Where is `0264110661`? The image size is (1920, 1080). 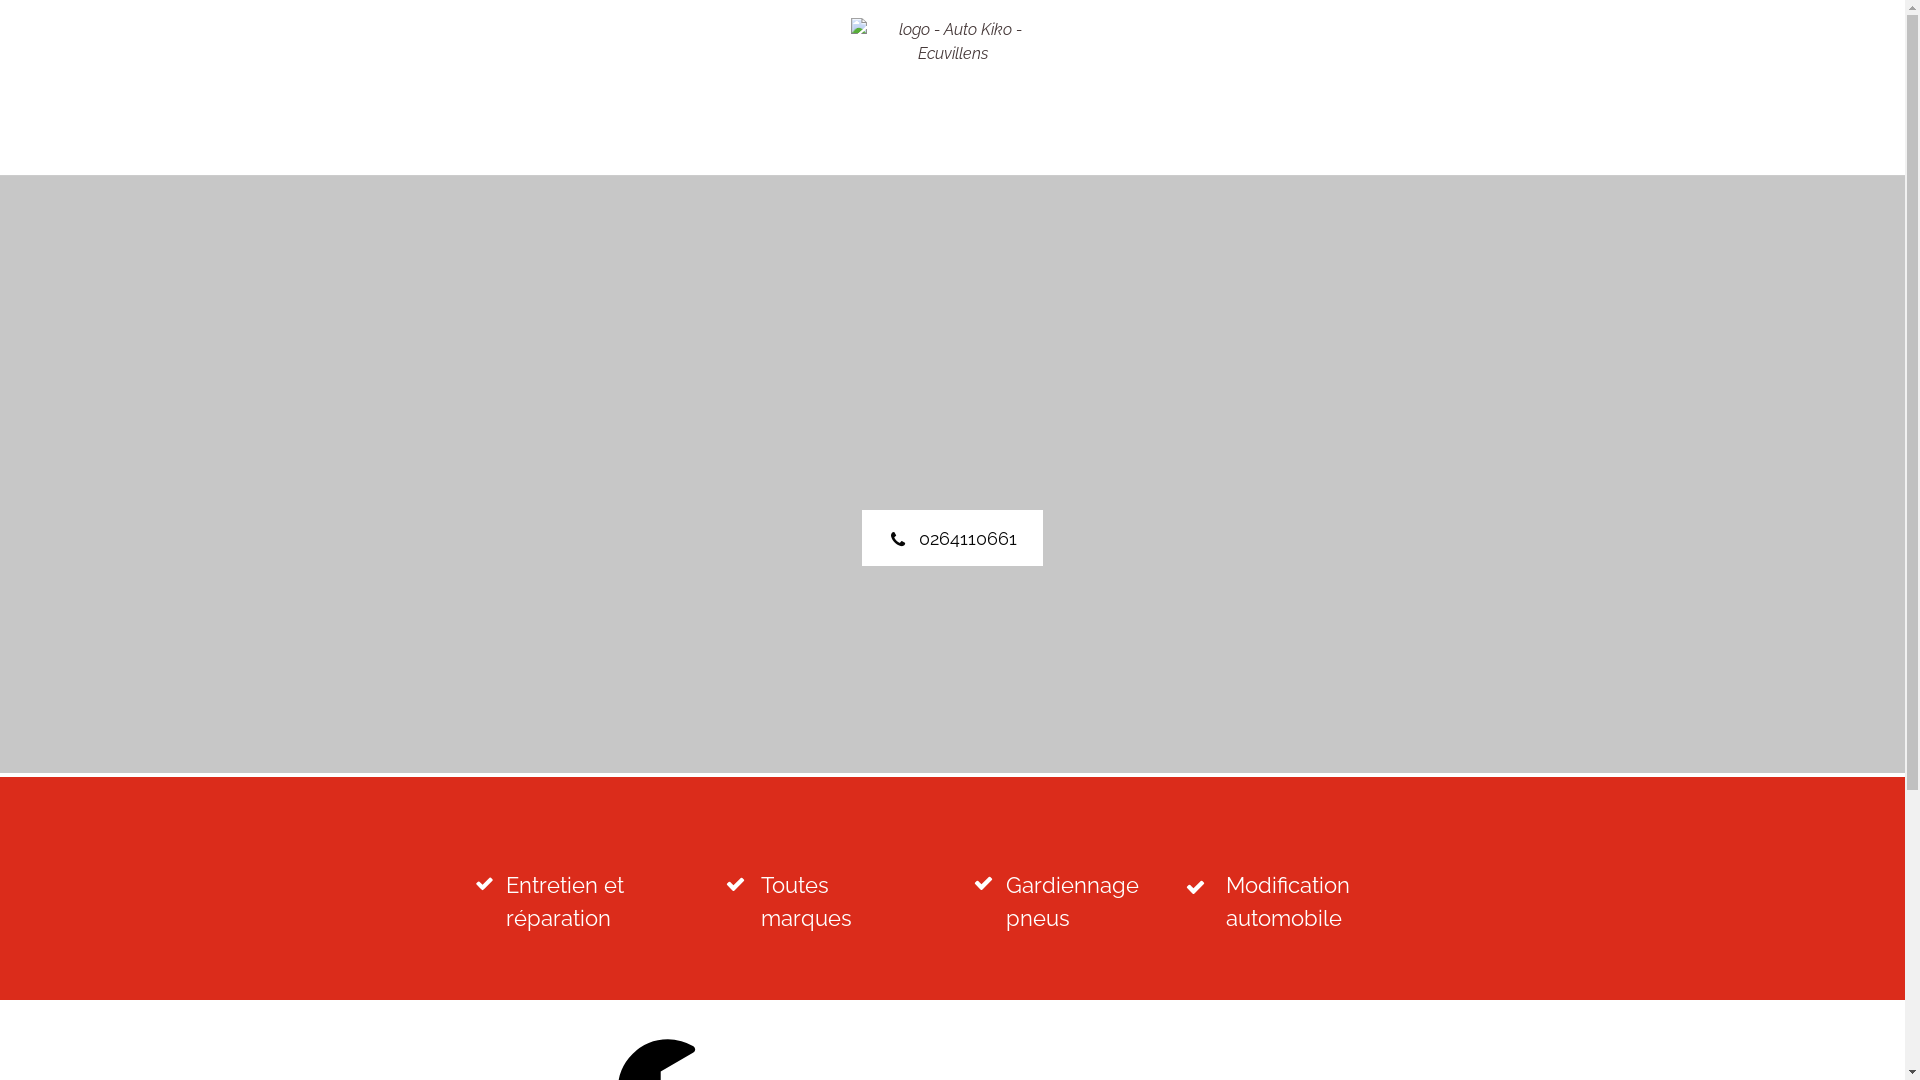
0264110661 is located at coordinates (952, 538).